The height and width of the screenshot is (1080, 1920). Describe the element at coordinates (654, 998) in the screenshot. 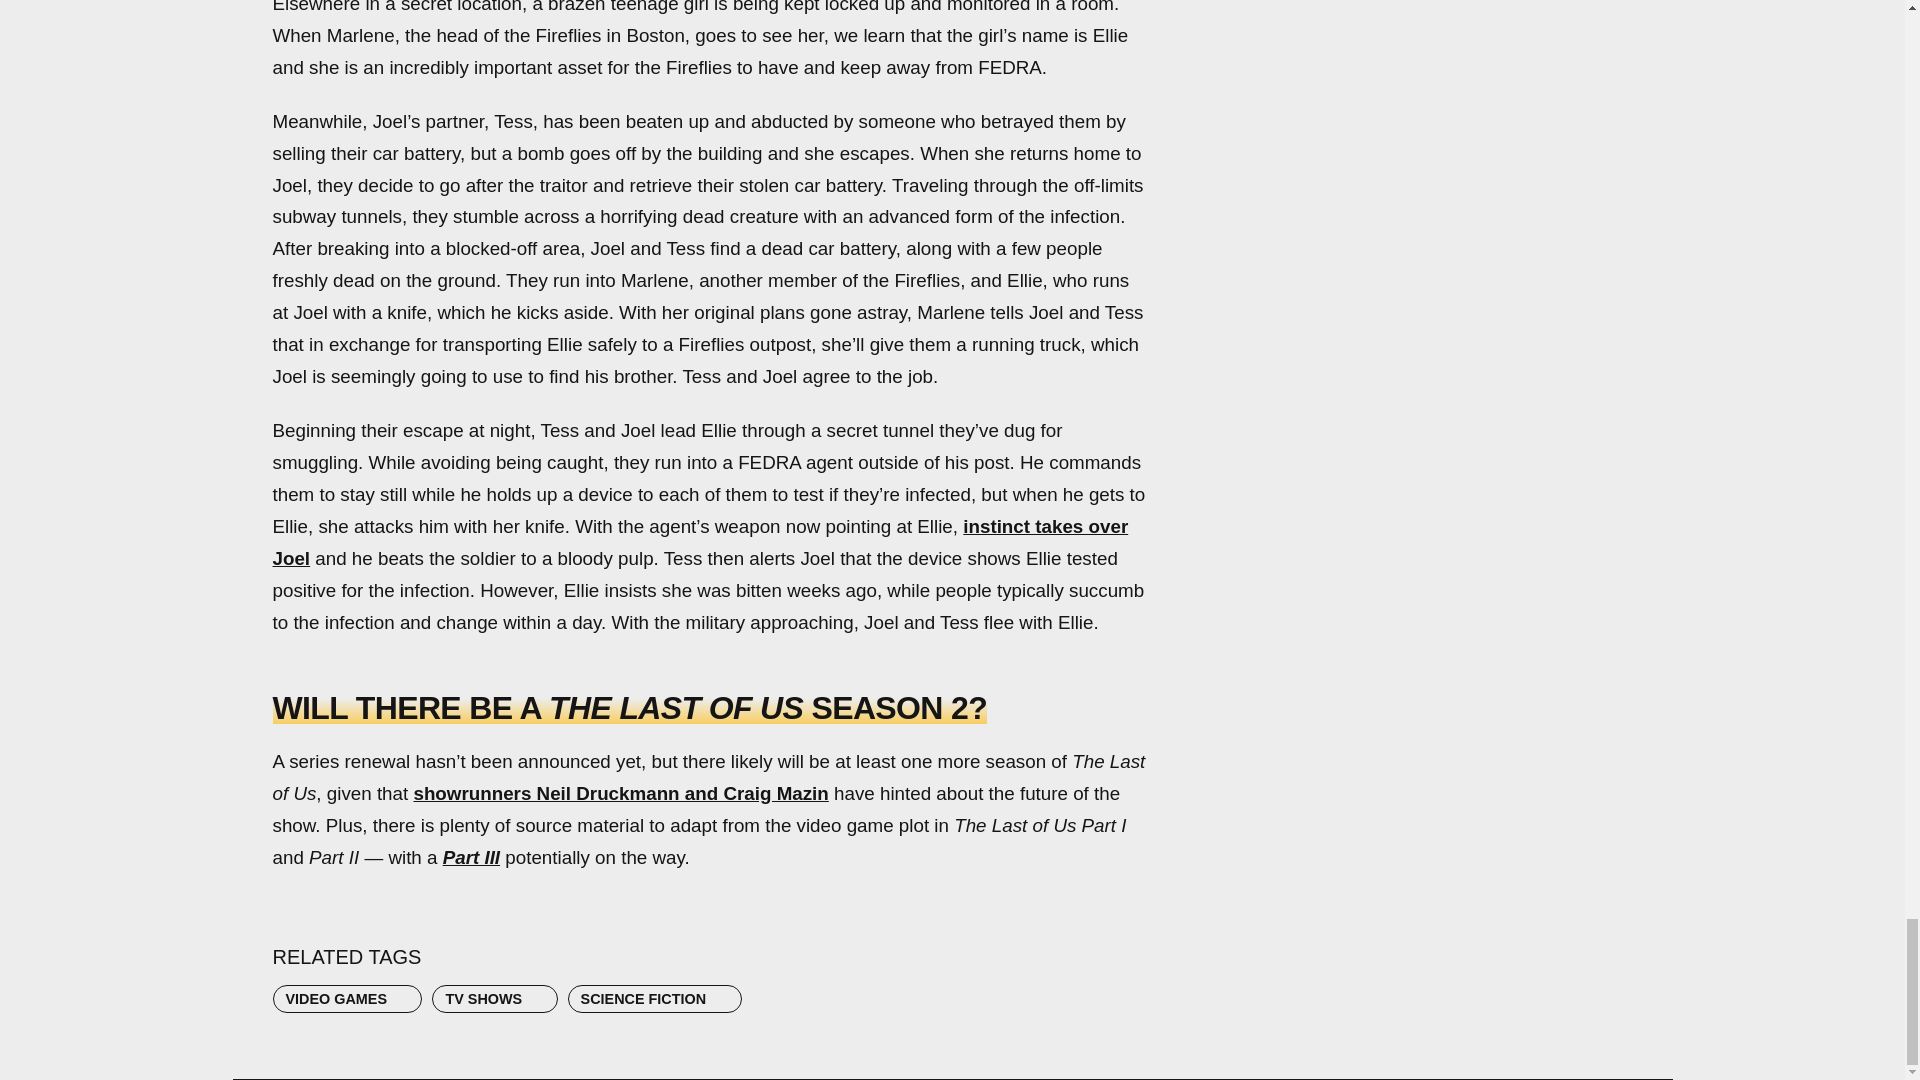

I see `SCIENCE FICTION` at that location.